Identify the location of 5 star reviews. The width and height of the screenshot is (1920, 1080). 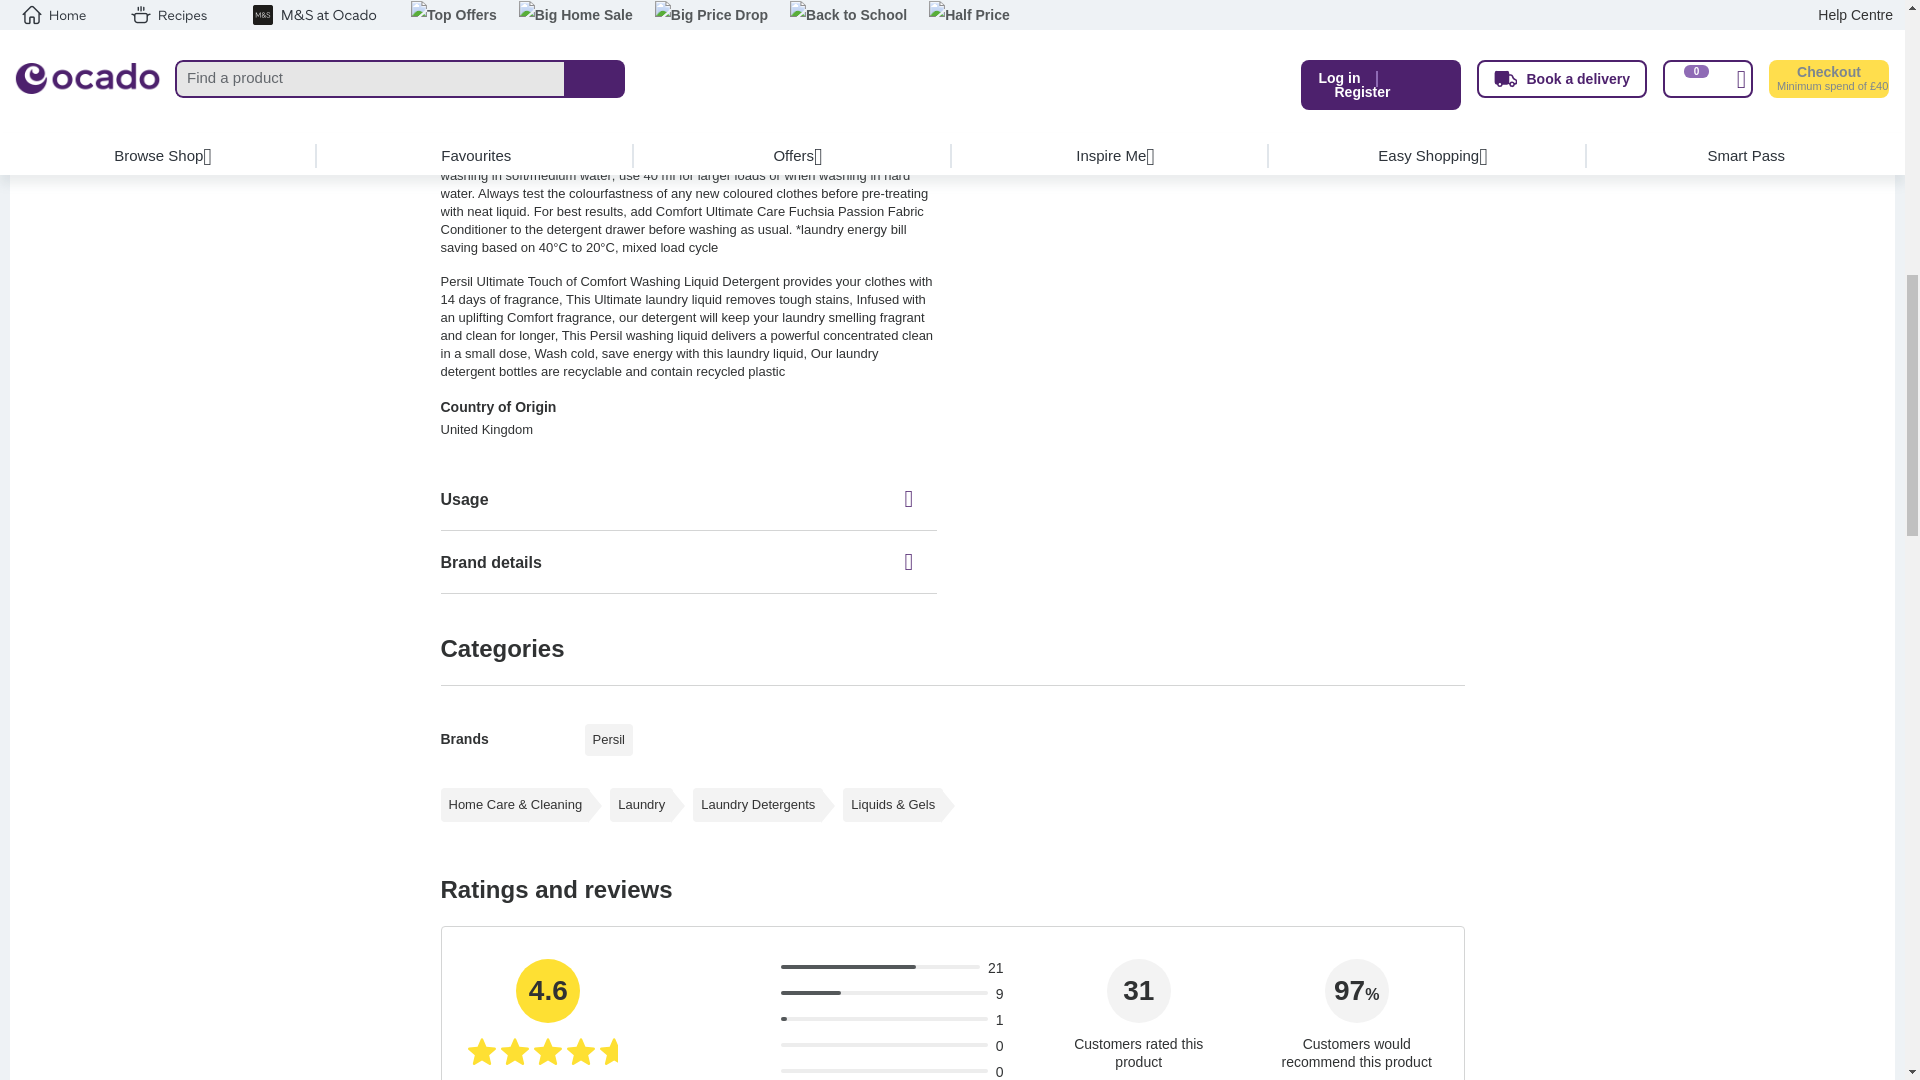
(726, 969).